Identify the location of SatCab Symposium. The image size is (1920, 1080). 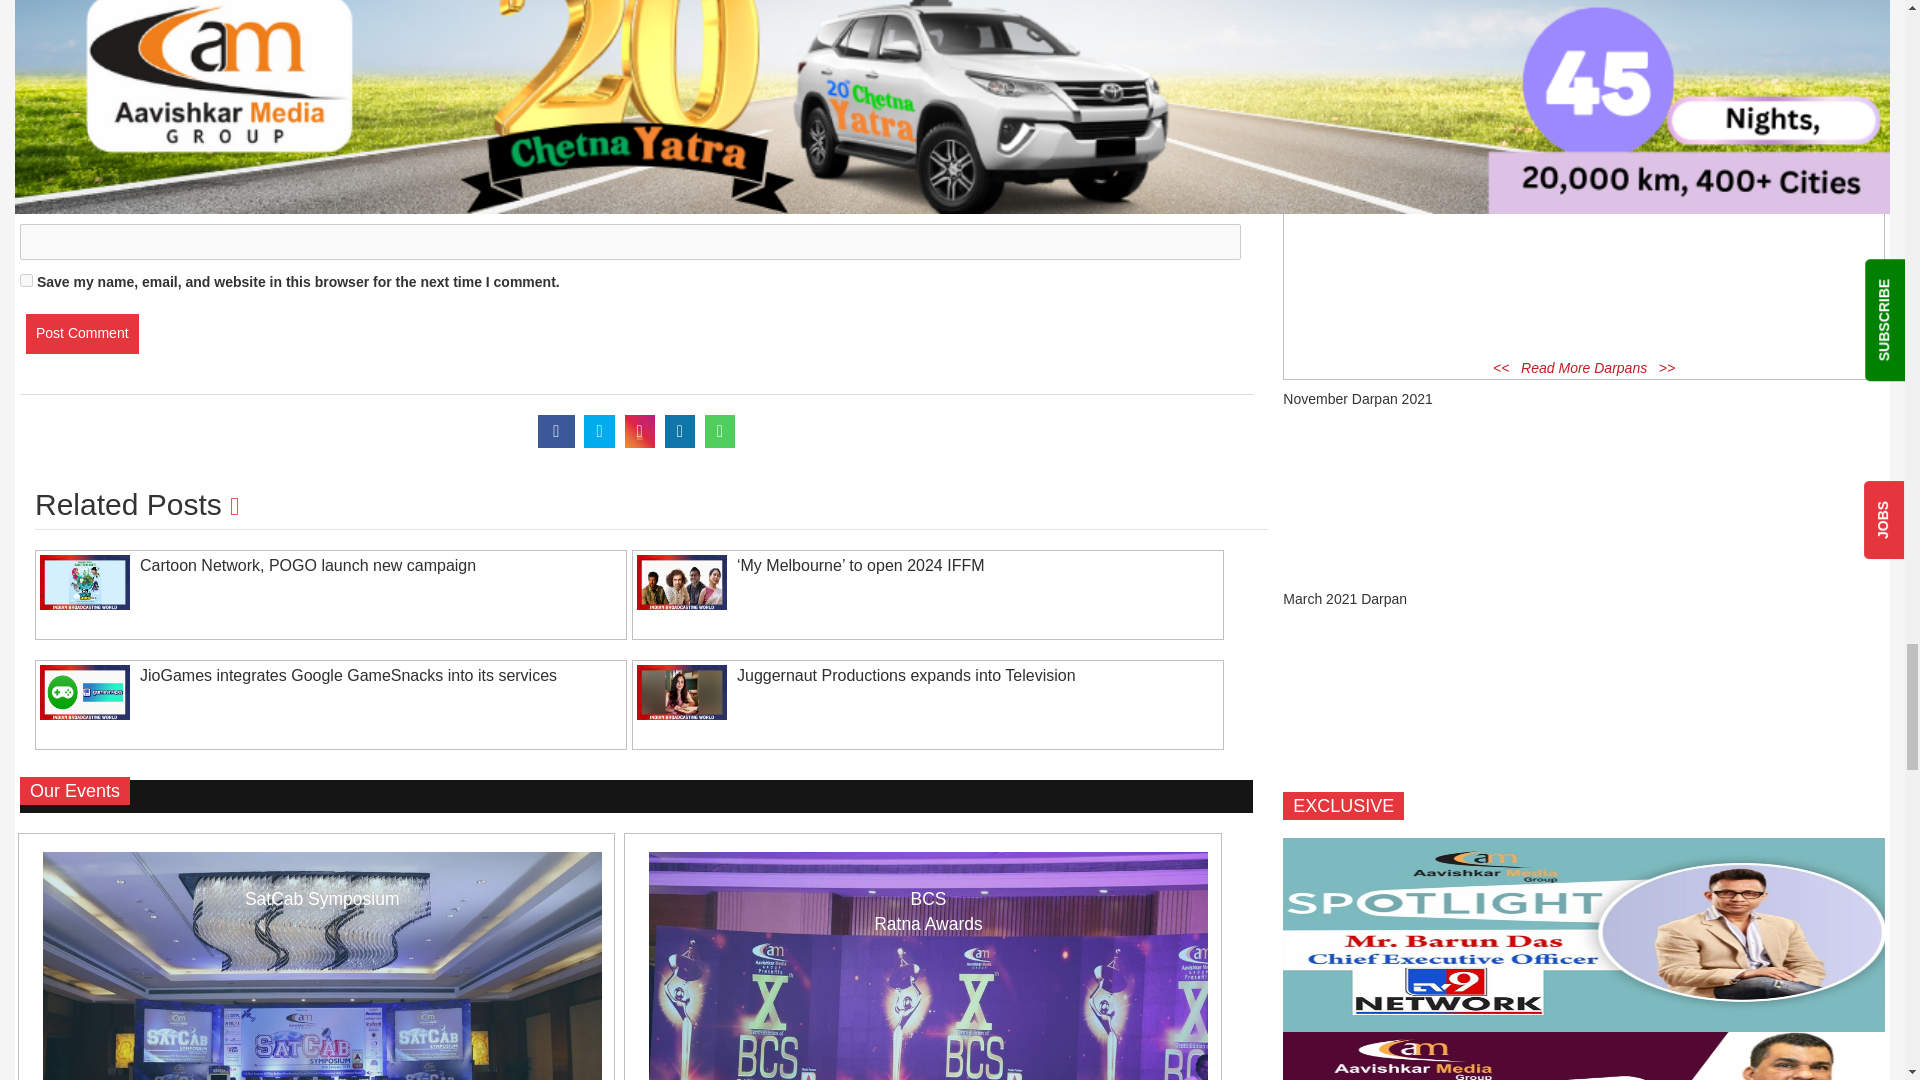
(322, 966).